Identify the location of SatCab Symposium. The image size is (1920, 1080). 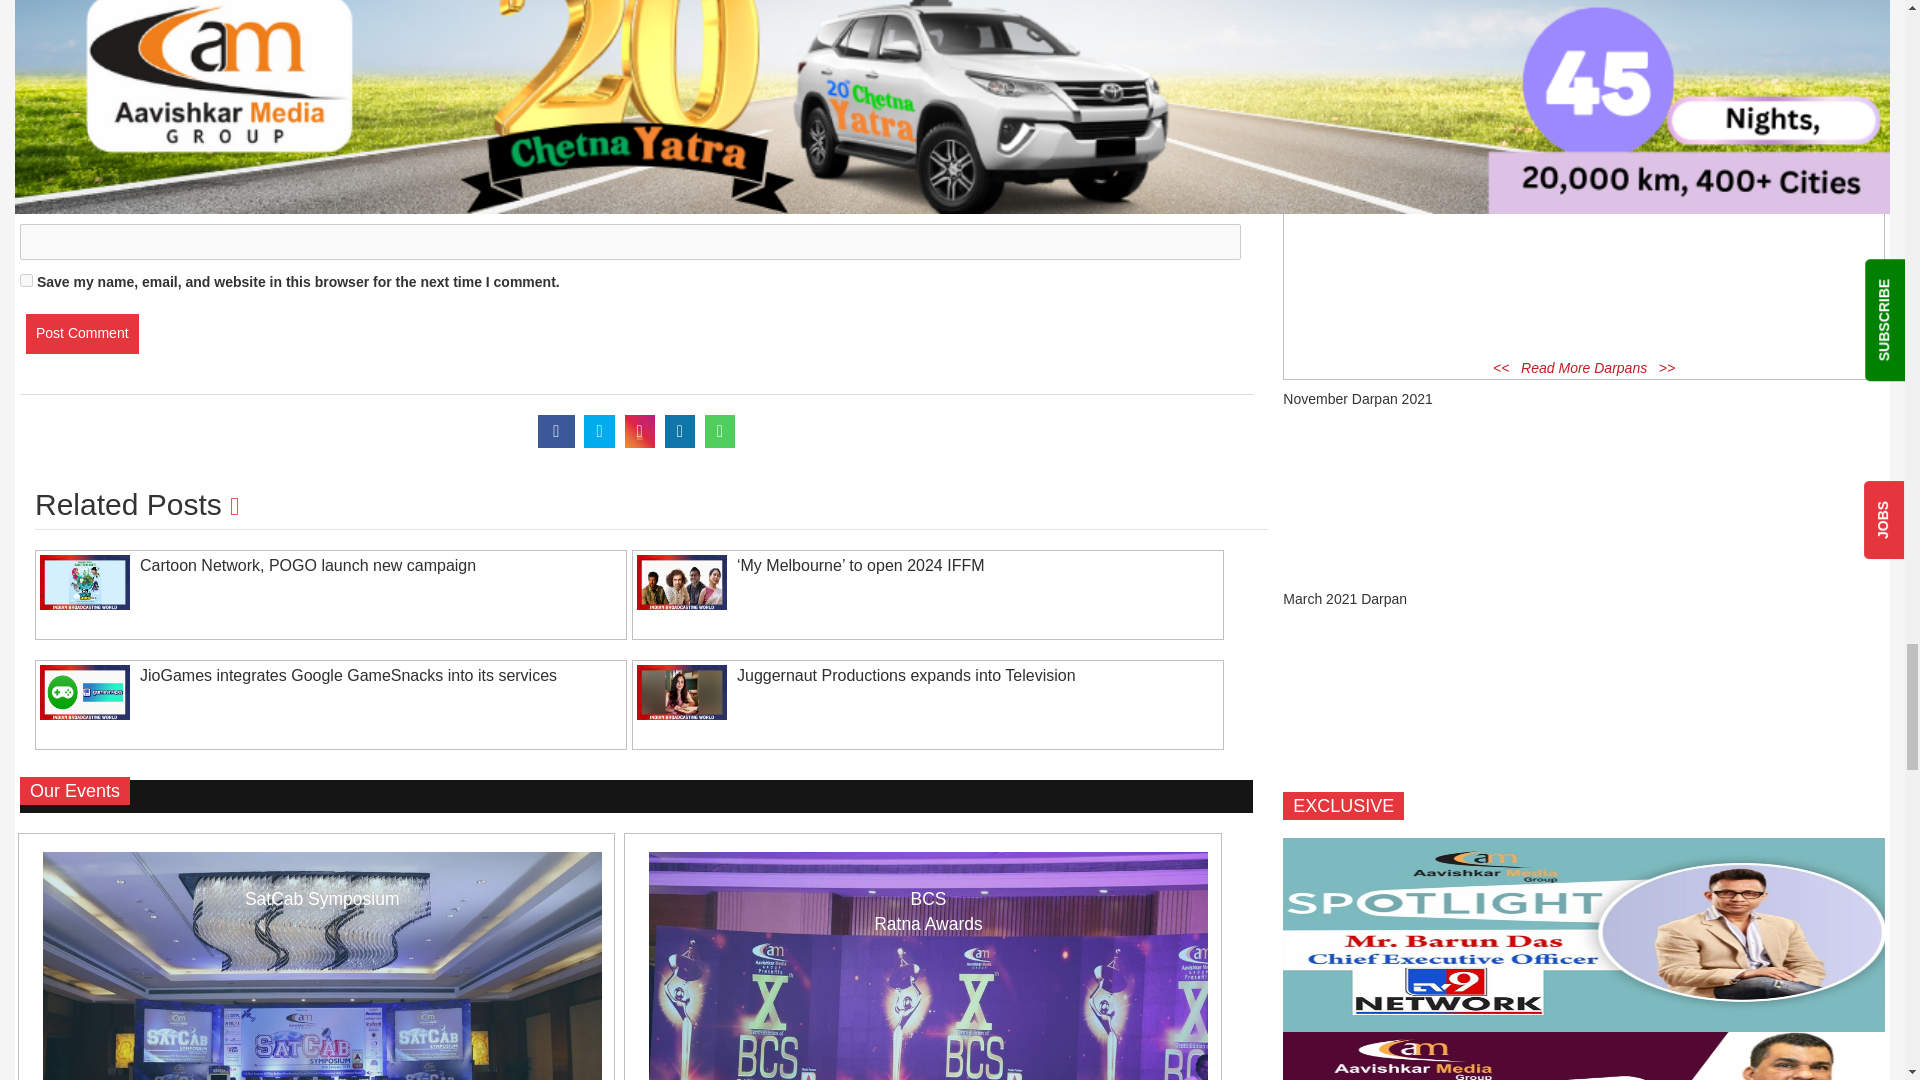
(322, 966).